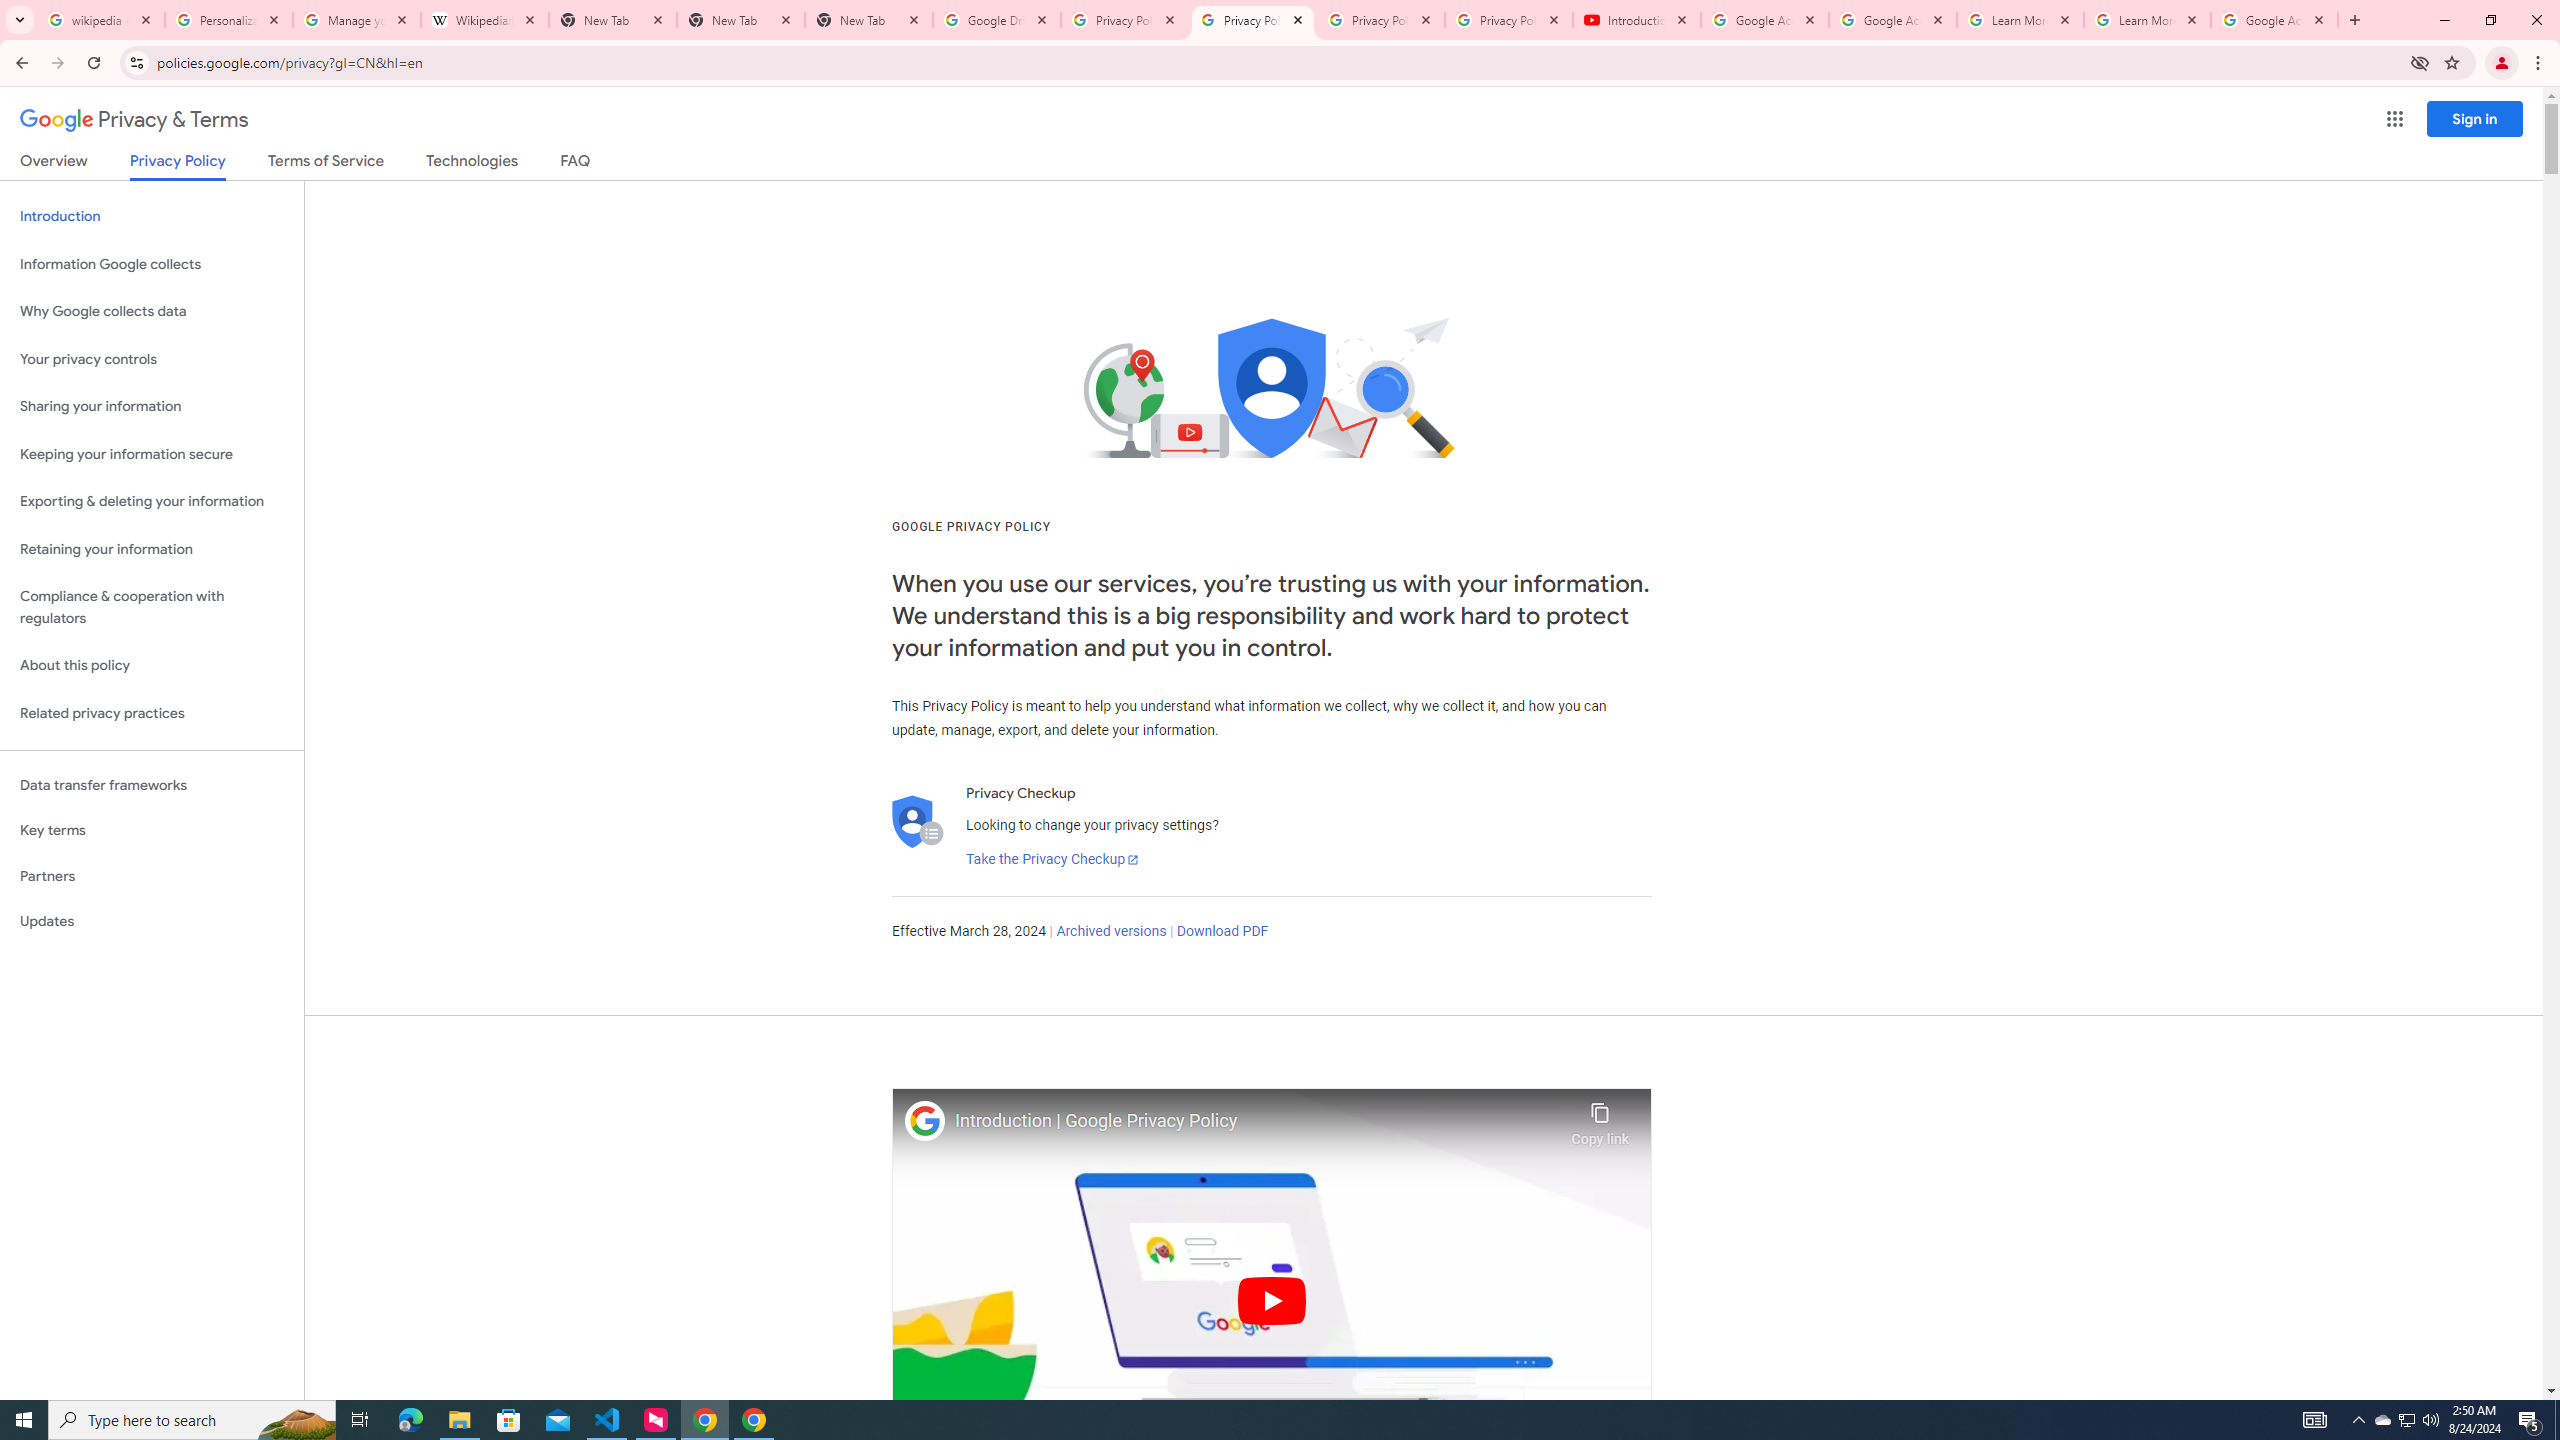  Describe the element at coordinates (176, 166) in the screenshot. I see `Privacy Policy` at that location.